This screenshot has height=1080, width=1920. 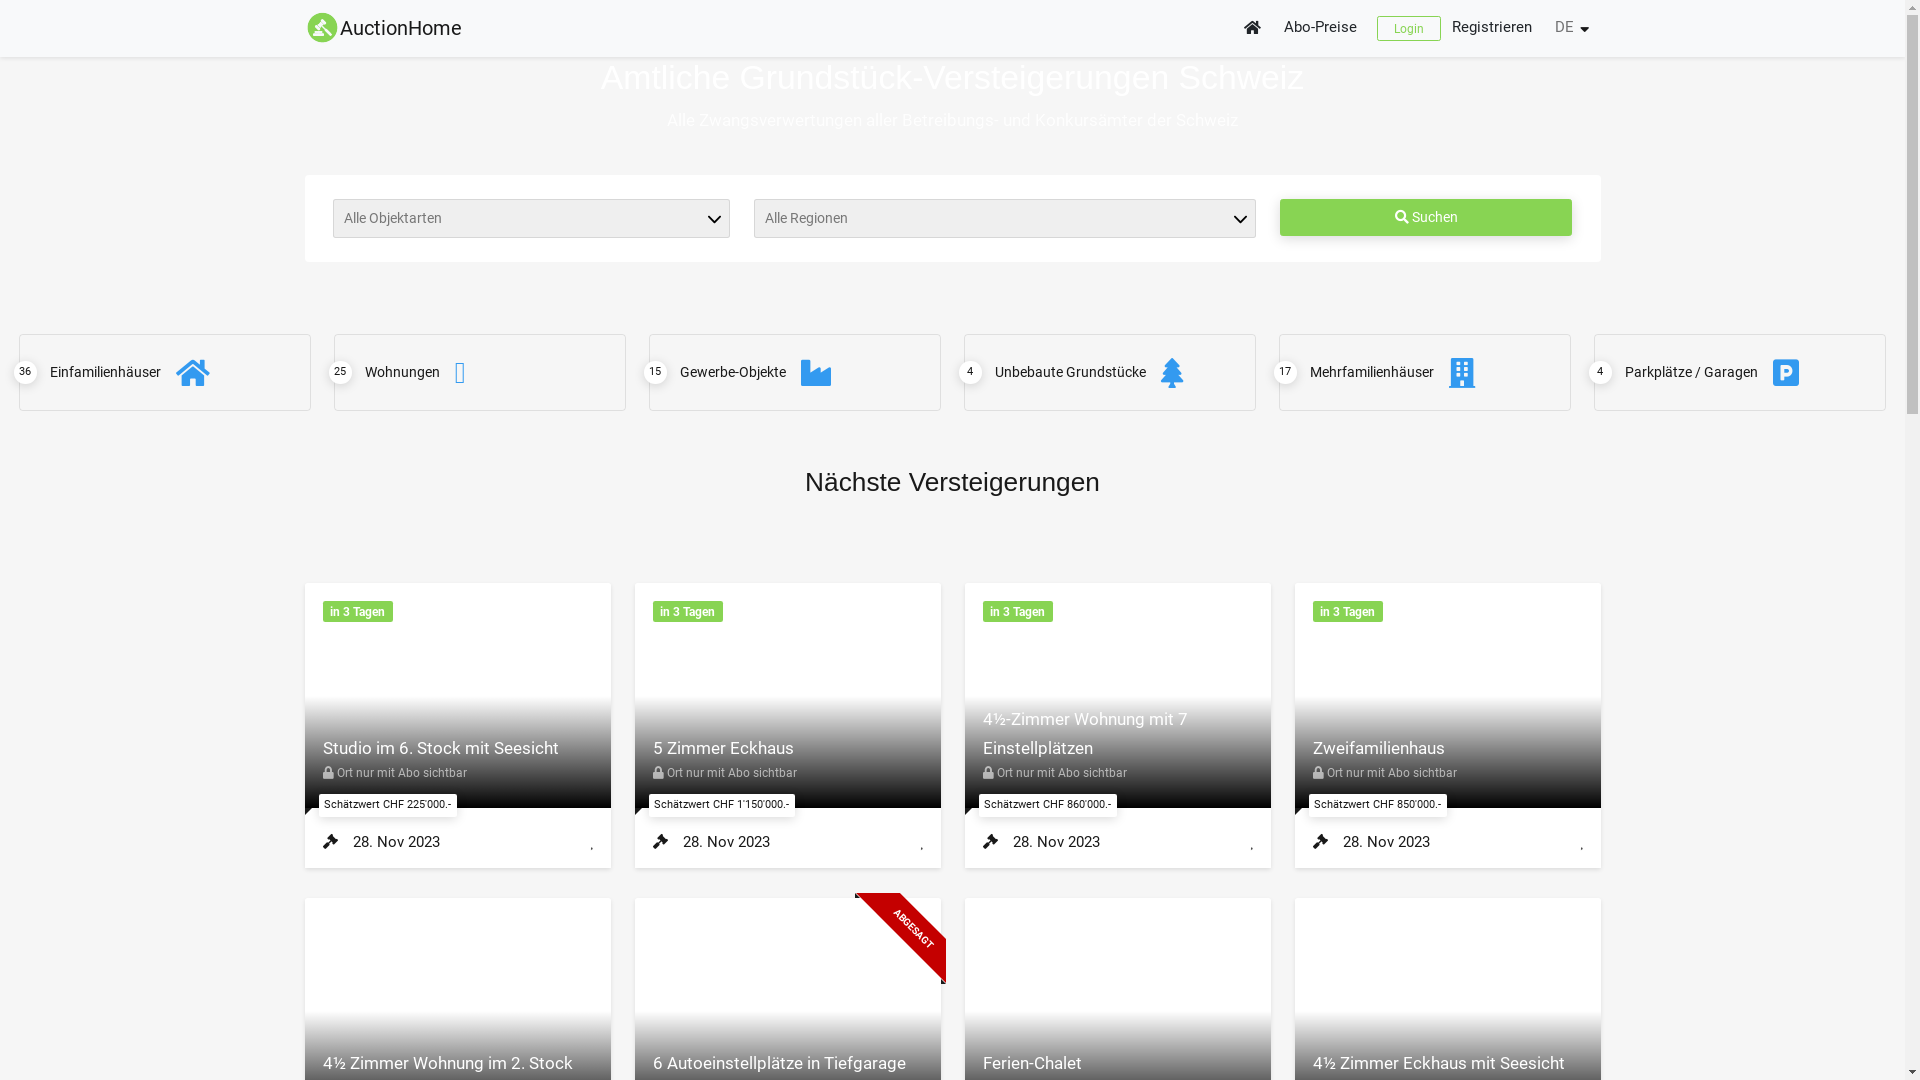 I want to click on Login, so click(x=1409, y=28).